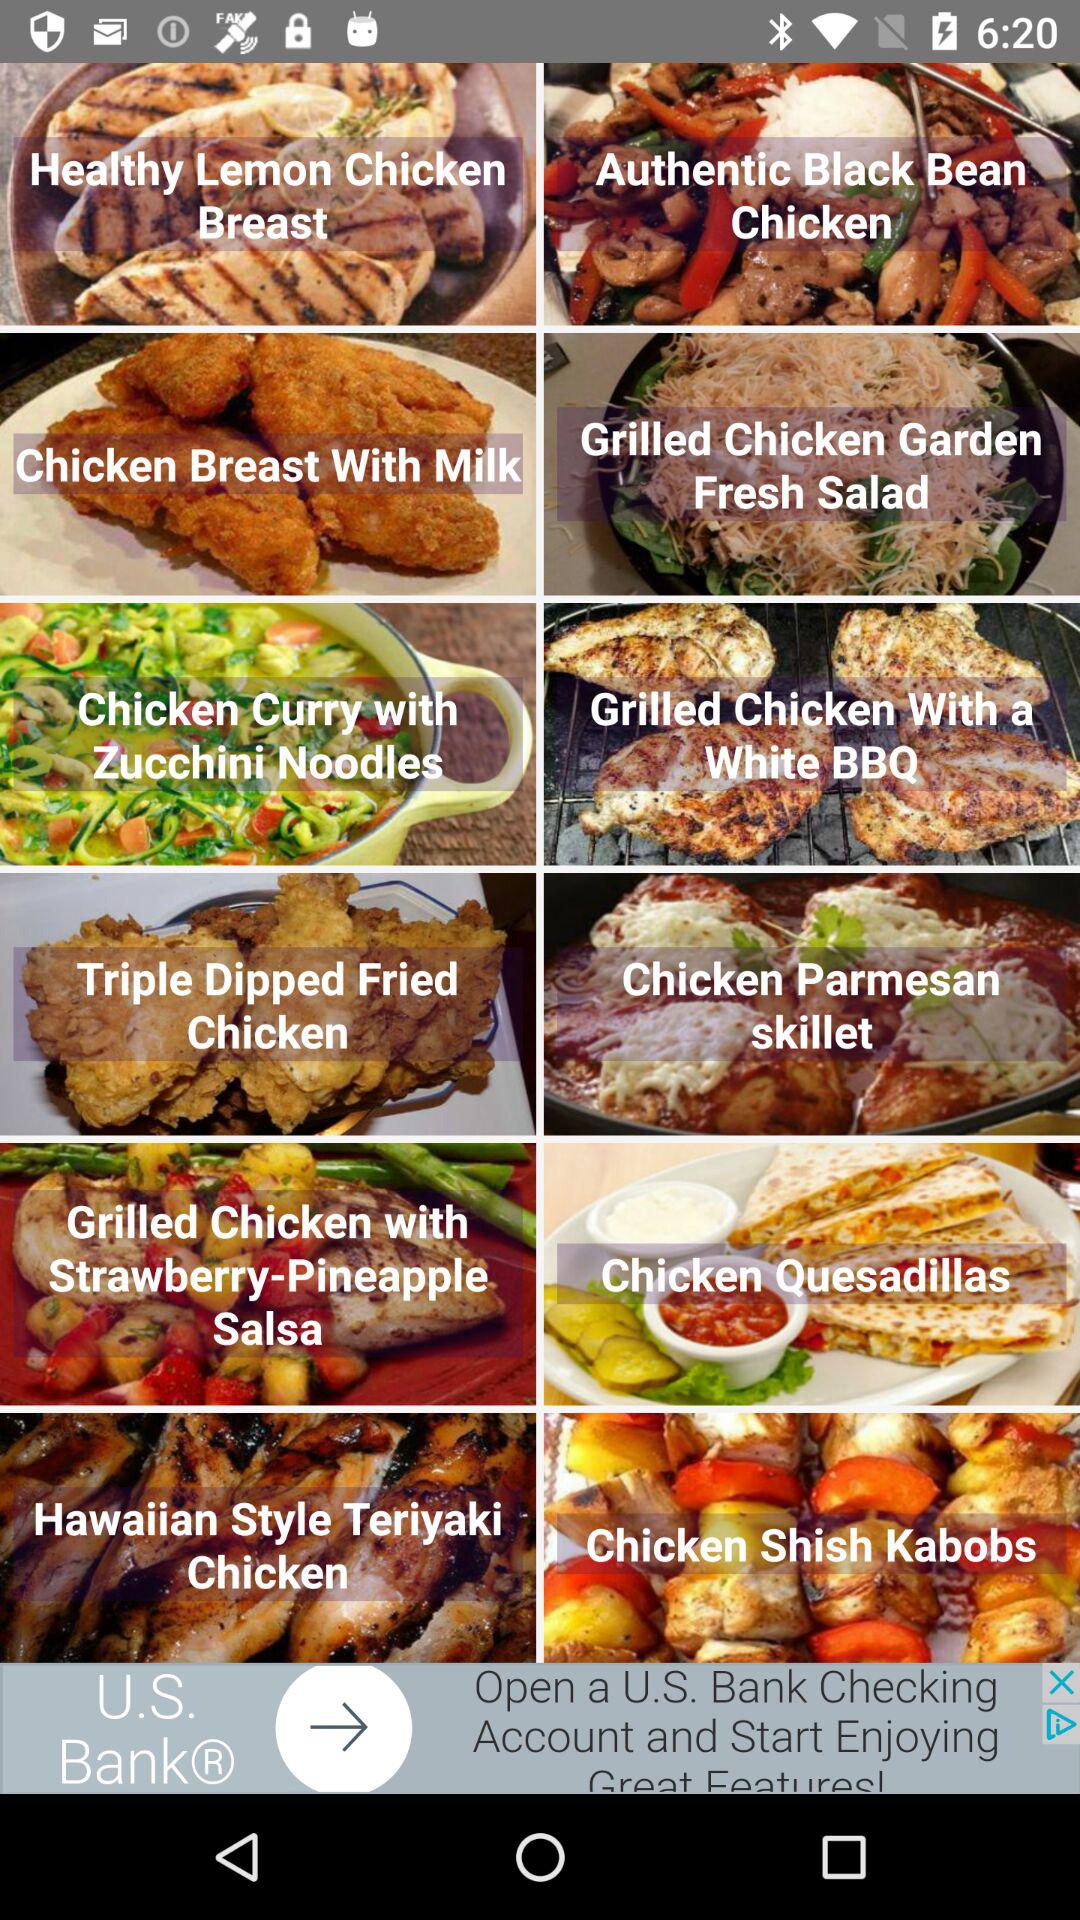 This screenshot has width=1080, height=1920. Describe the element at coordinates (540, 1728) in the screenshot. I see `adverisment` at that location.